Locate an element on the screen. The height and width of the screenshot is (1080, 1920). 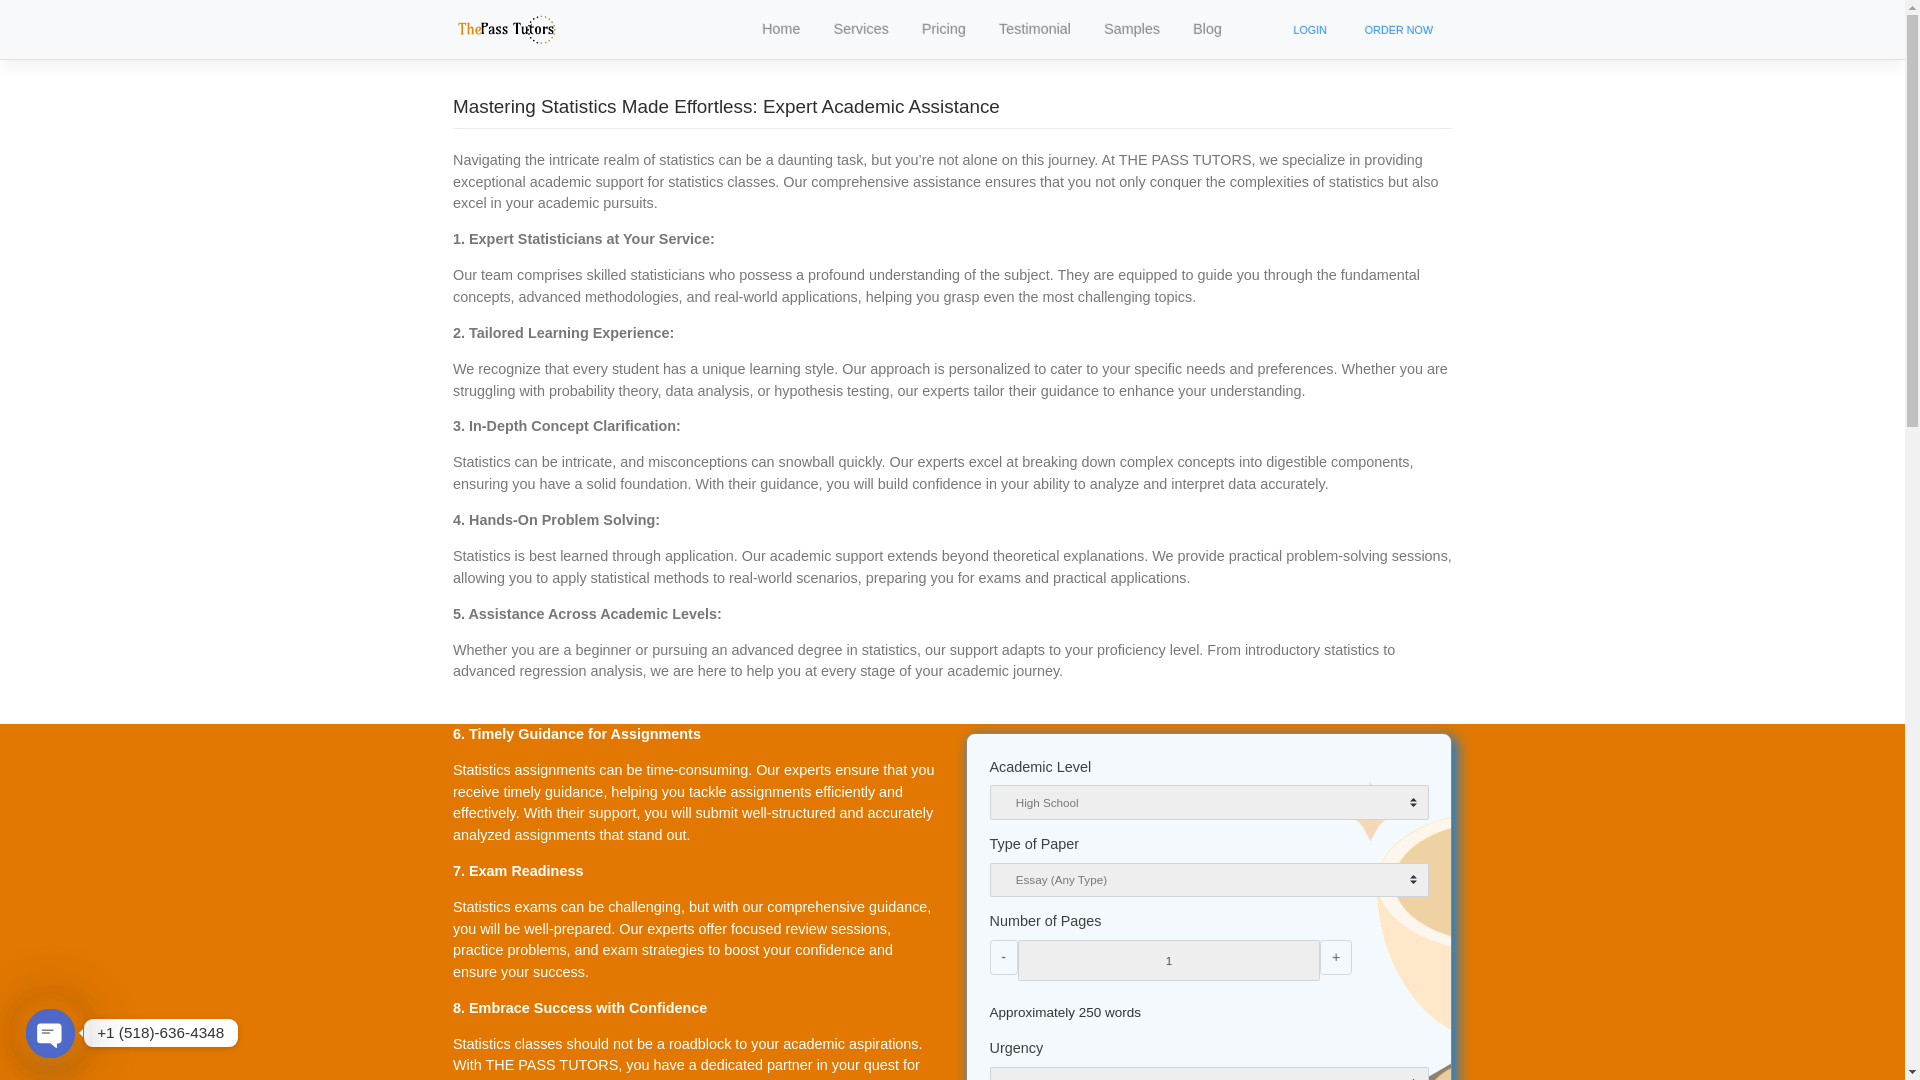
- is located at coordinates (1114, 1062).